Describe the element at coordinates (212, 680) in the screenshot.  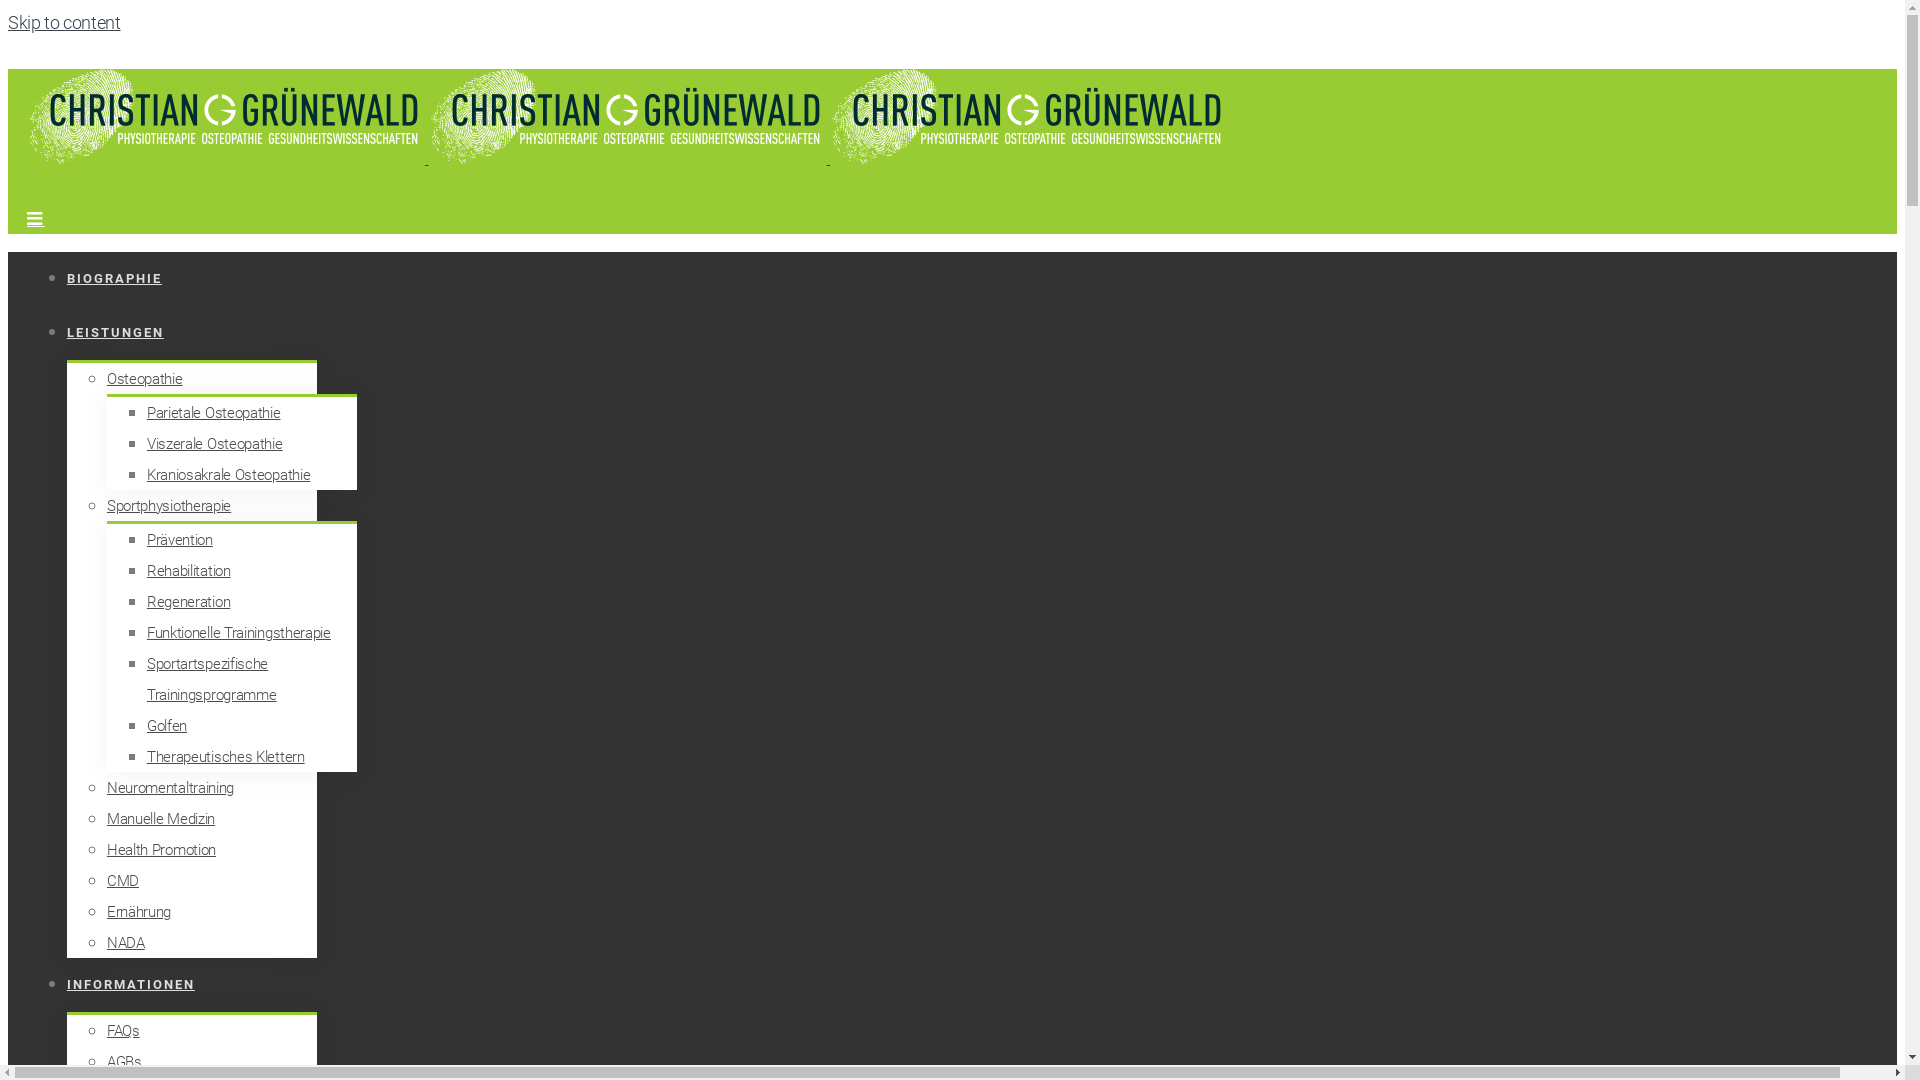
I see `Sportartspezifische Trainingsprogramme` at that location.